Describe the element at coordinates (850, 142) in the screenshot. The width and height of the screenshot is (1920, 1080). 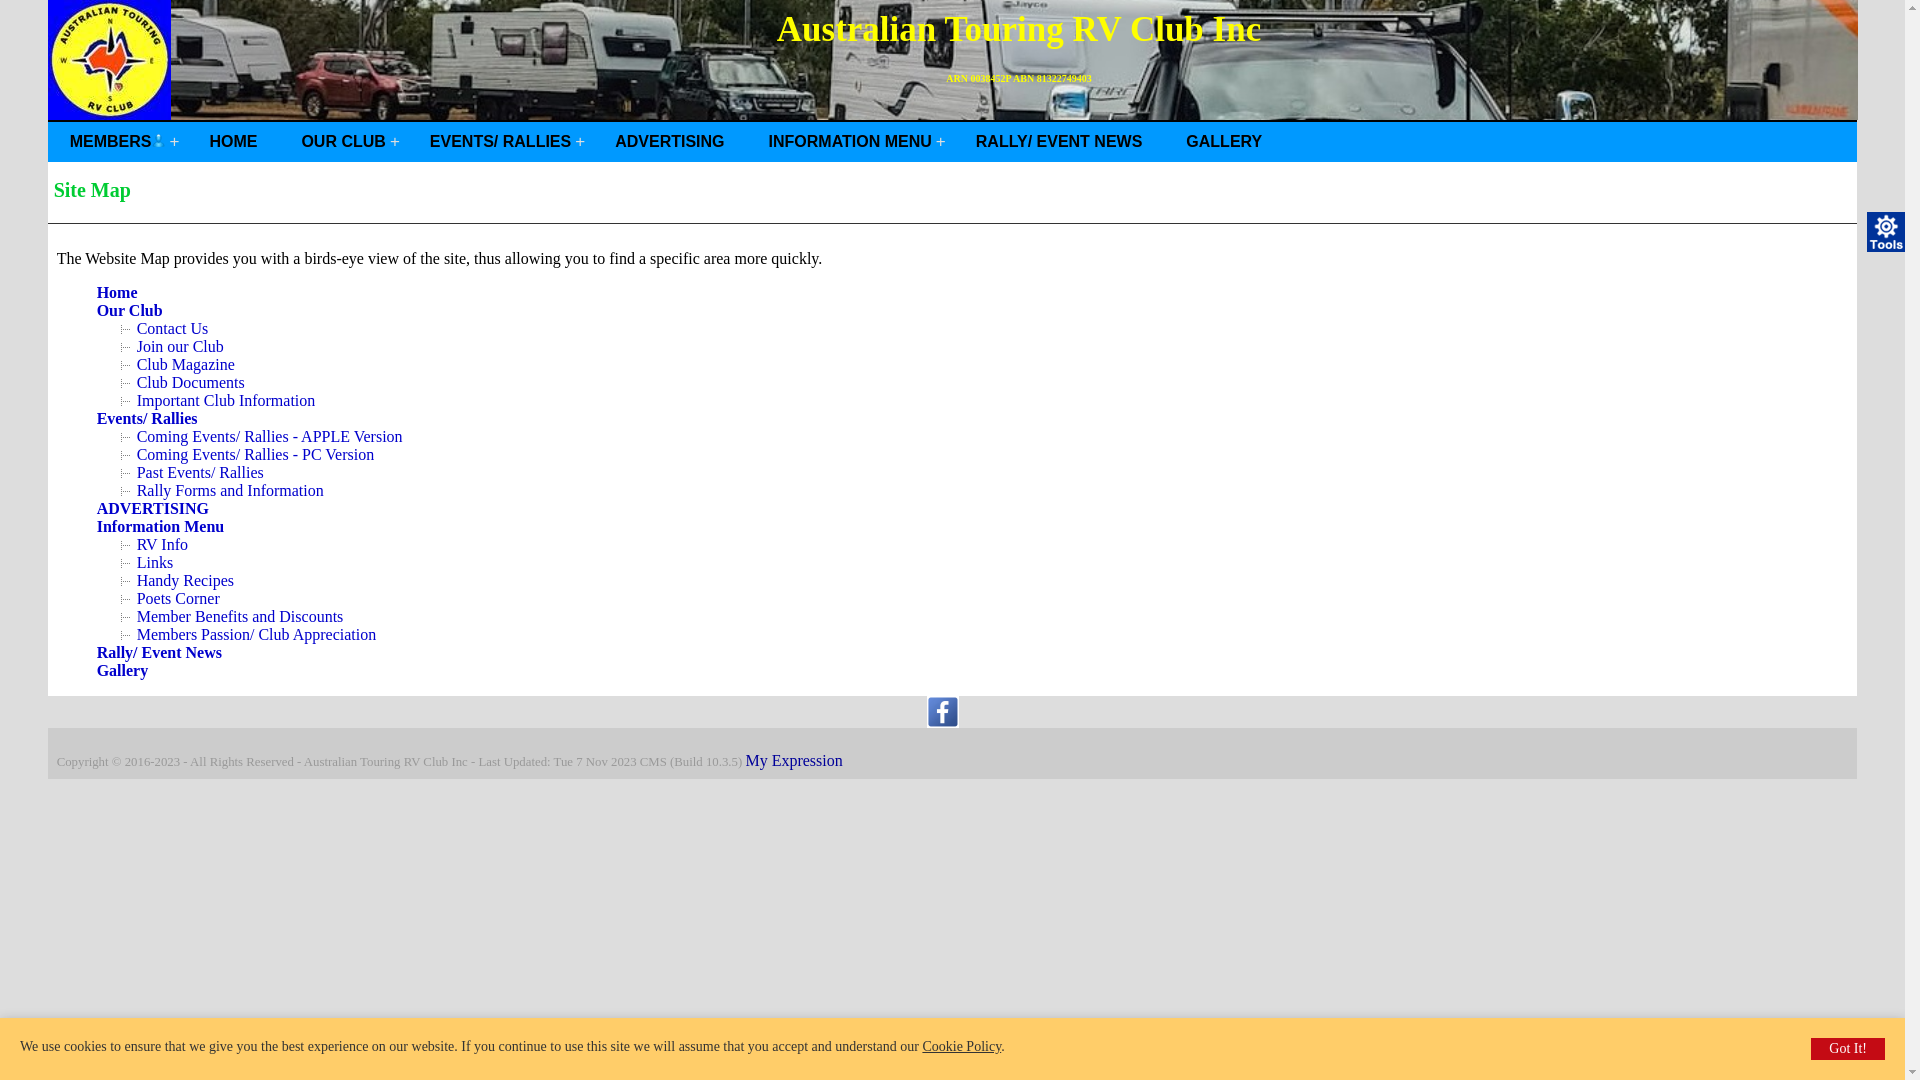
I see `INFORMATION MENU` at that location.